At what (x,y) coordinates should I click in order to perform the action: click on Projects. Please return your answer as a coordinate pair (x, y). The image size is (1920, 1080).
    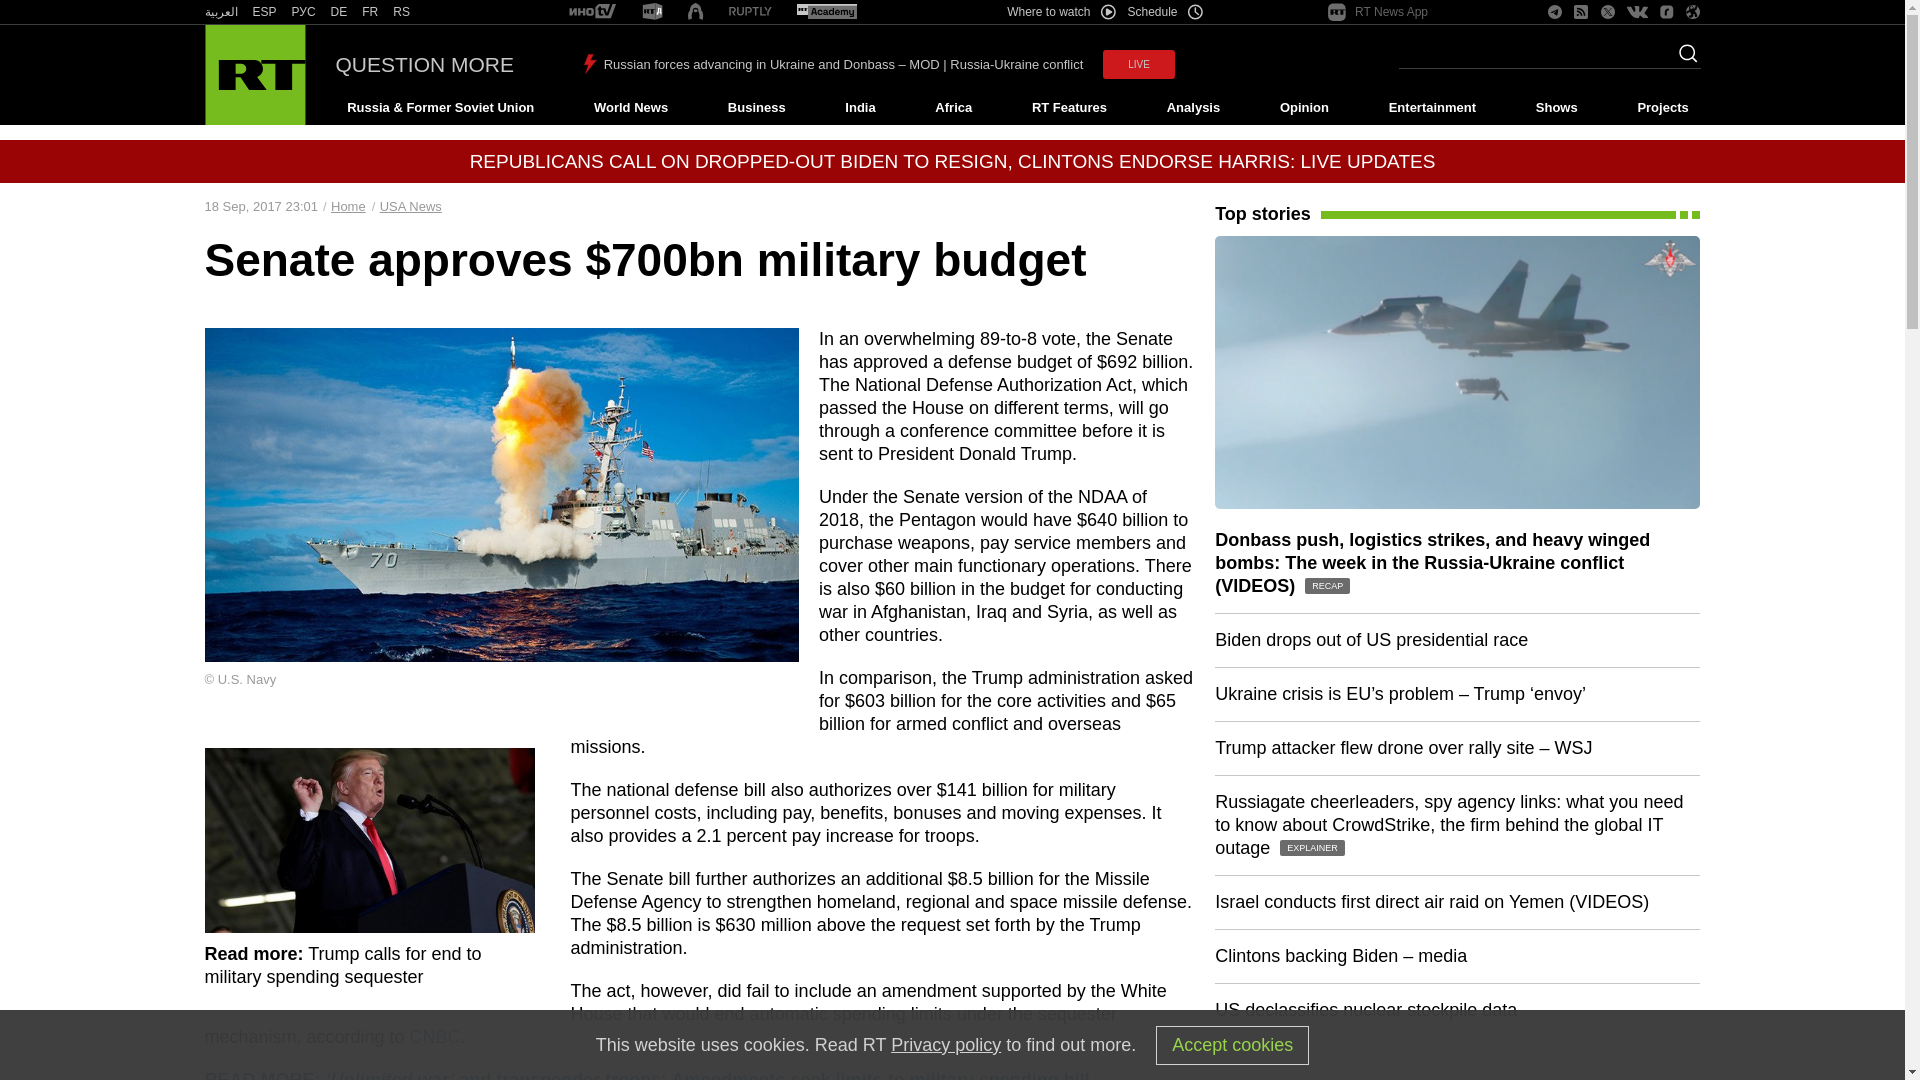
    Looking at the image, I should click on (1664, 108).